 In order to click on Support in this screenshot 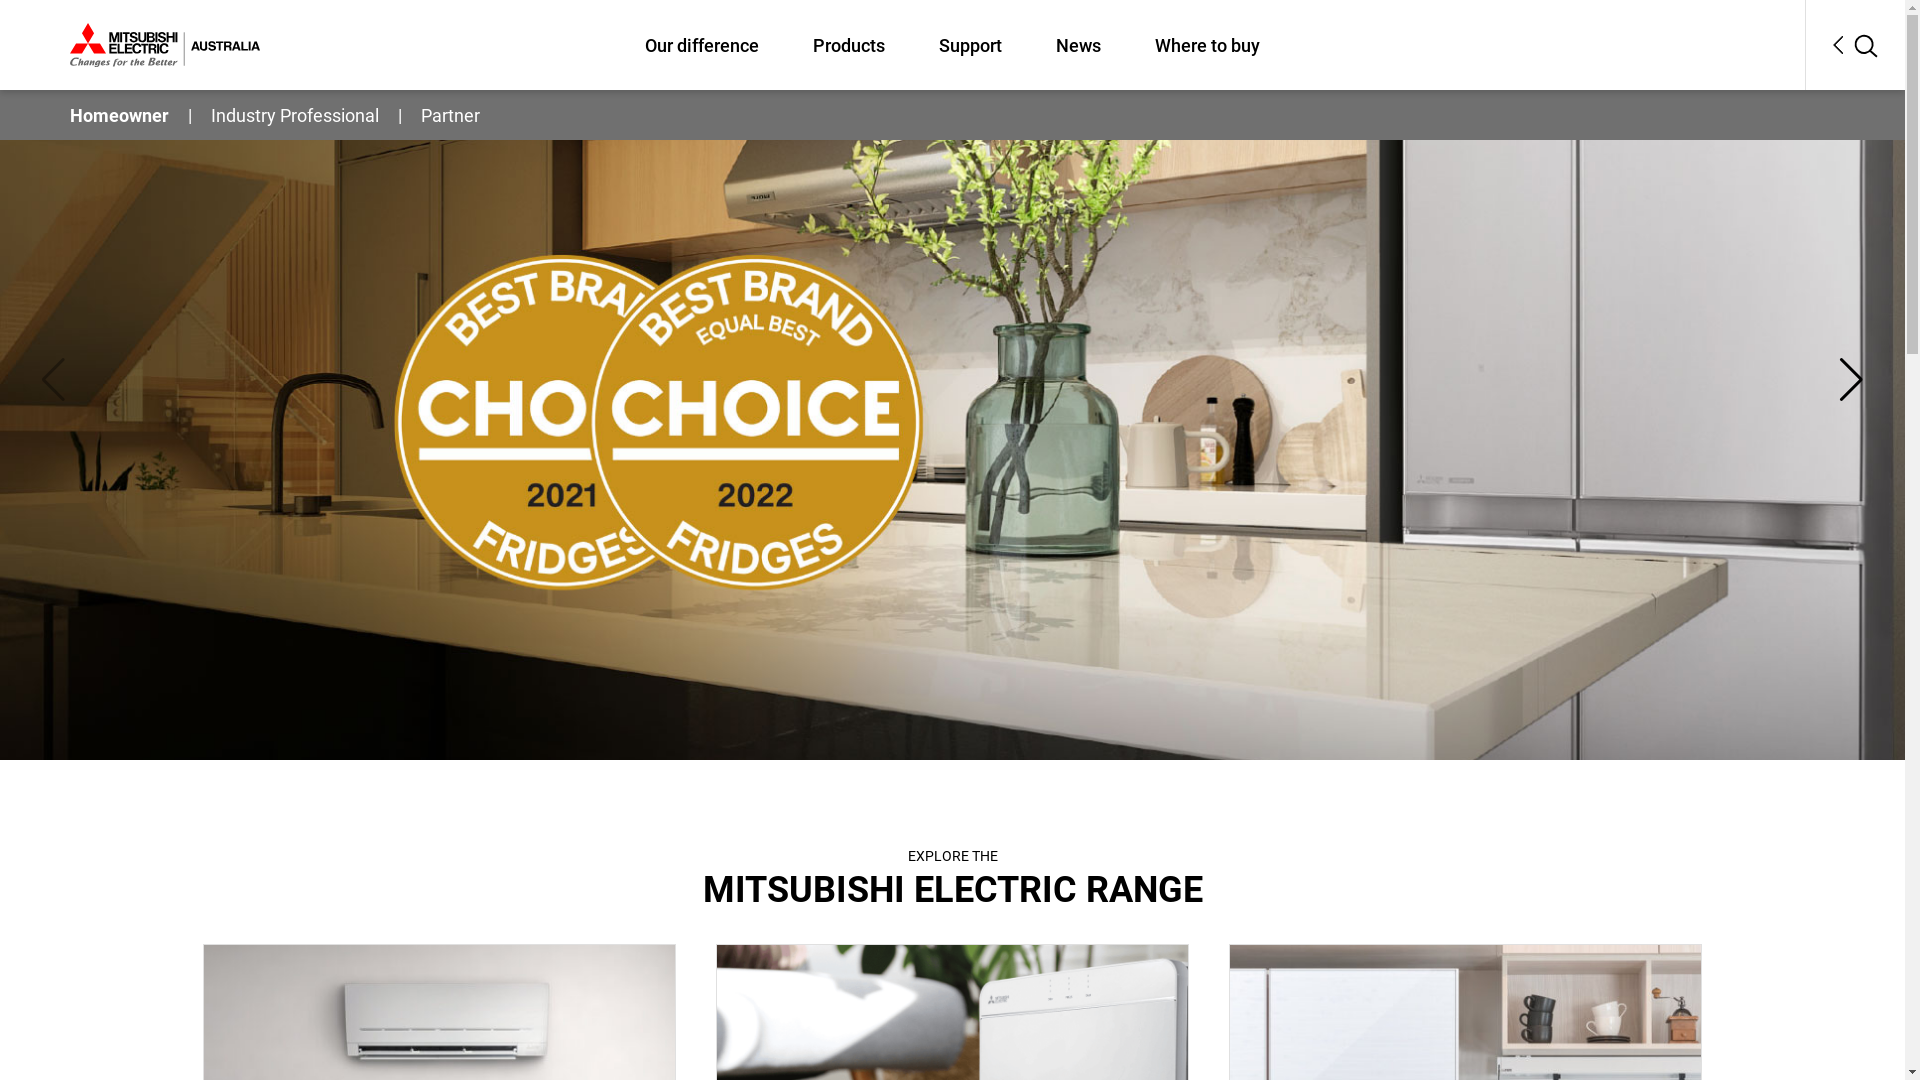, I will do `click(970, 44)`.